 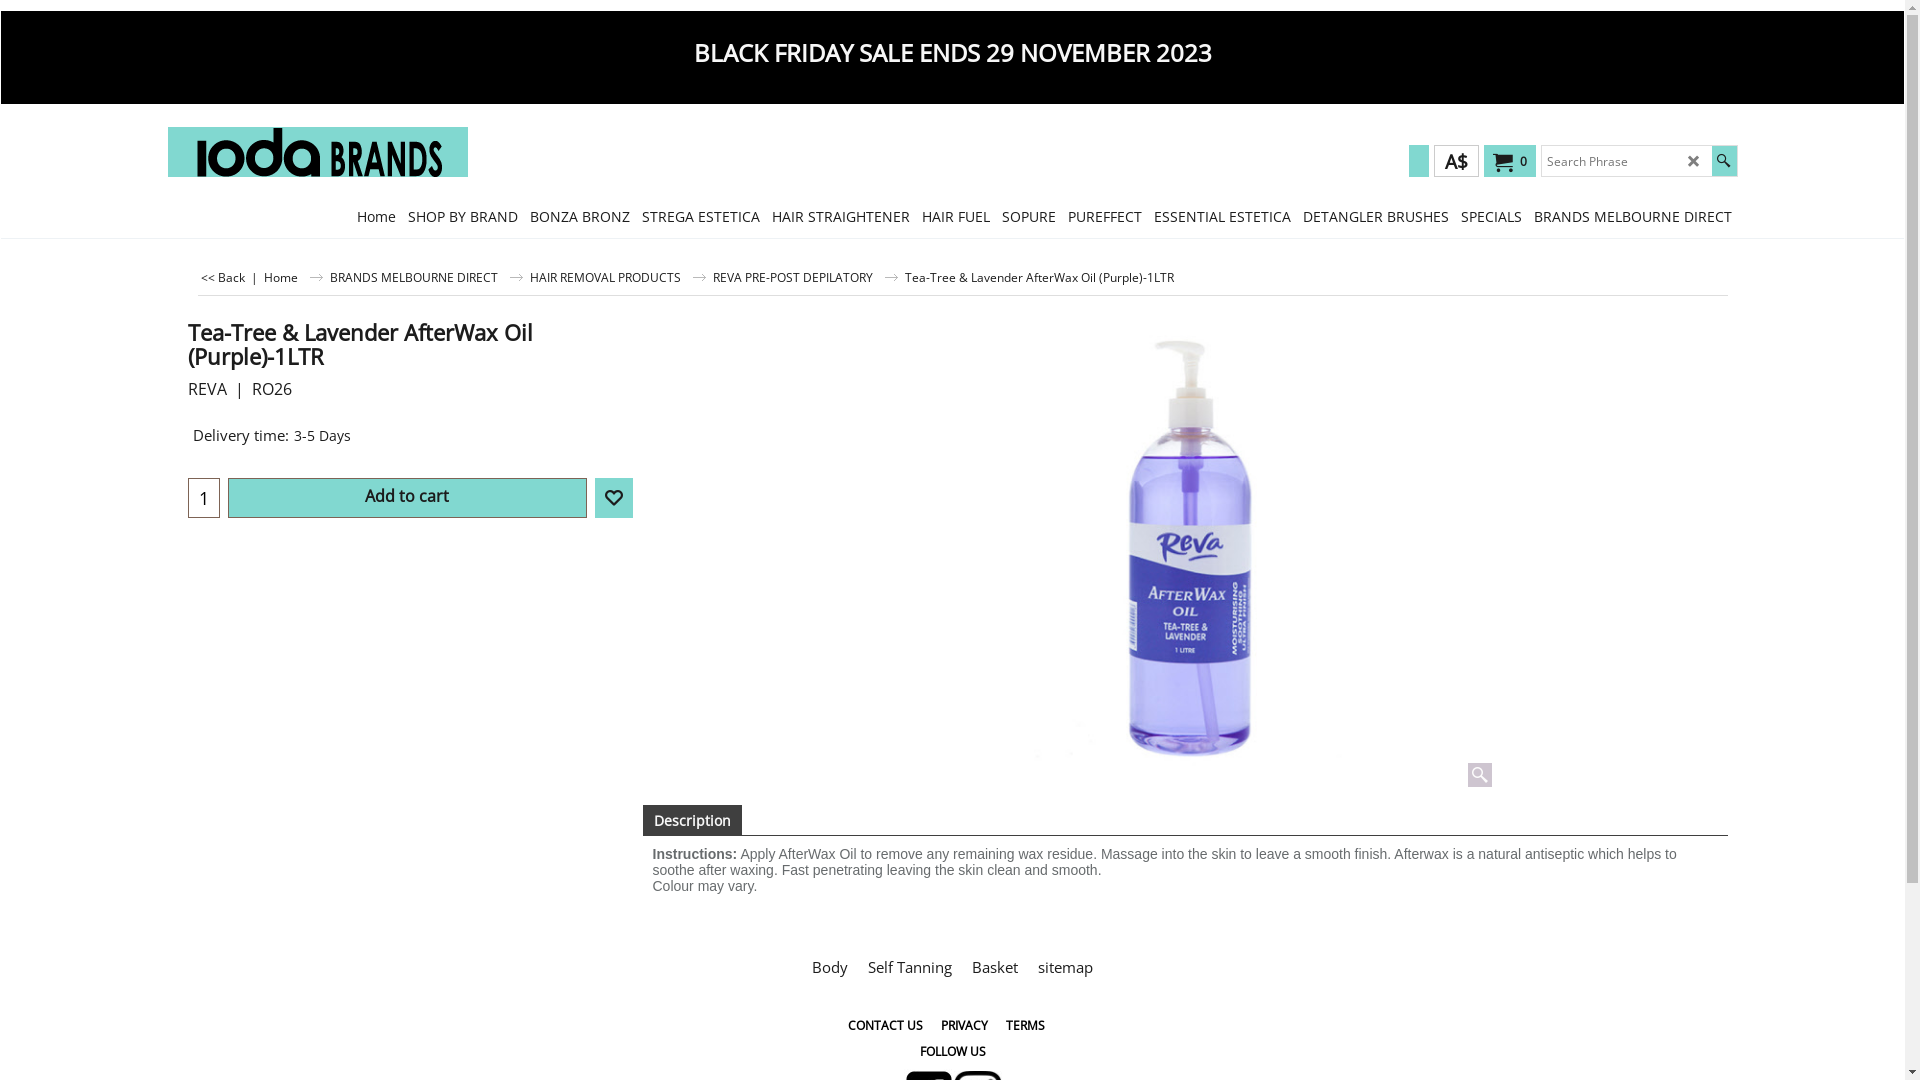 What do you see at coordinates (1105, 216) in the screenshot?
I see `PUREFFECT` at bounding box center [1105, 216].